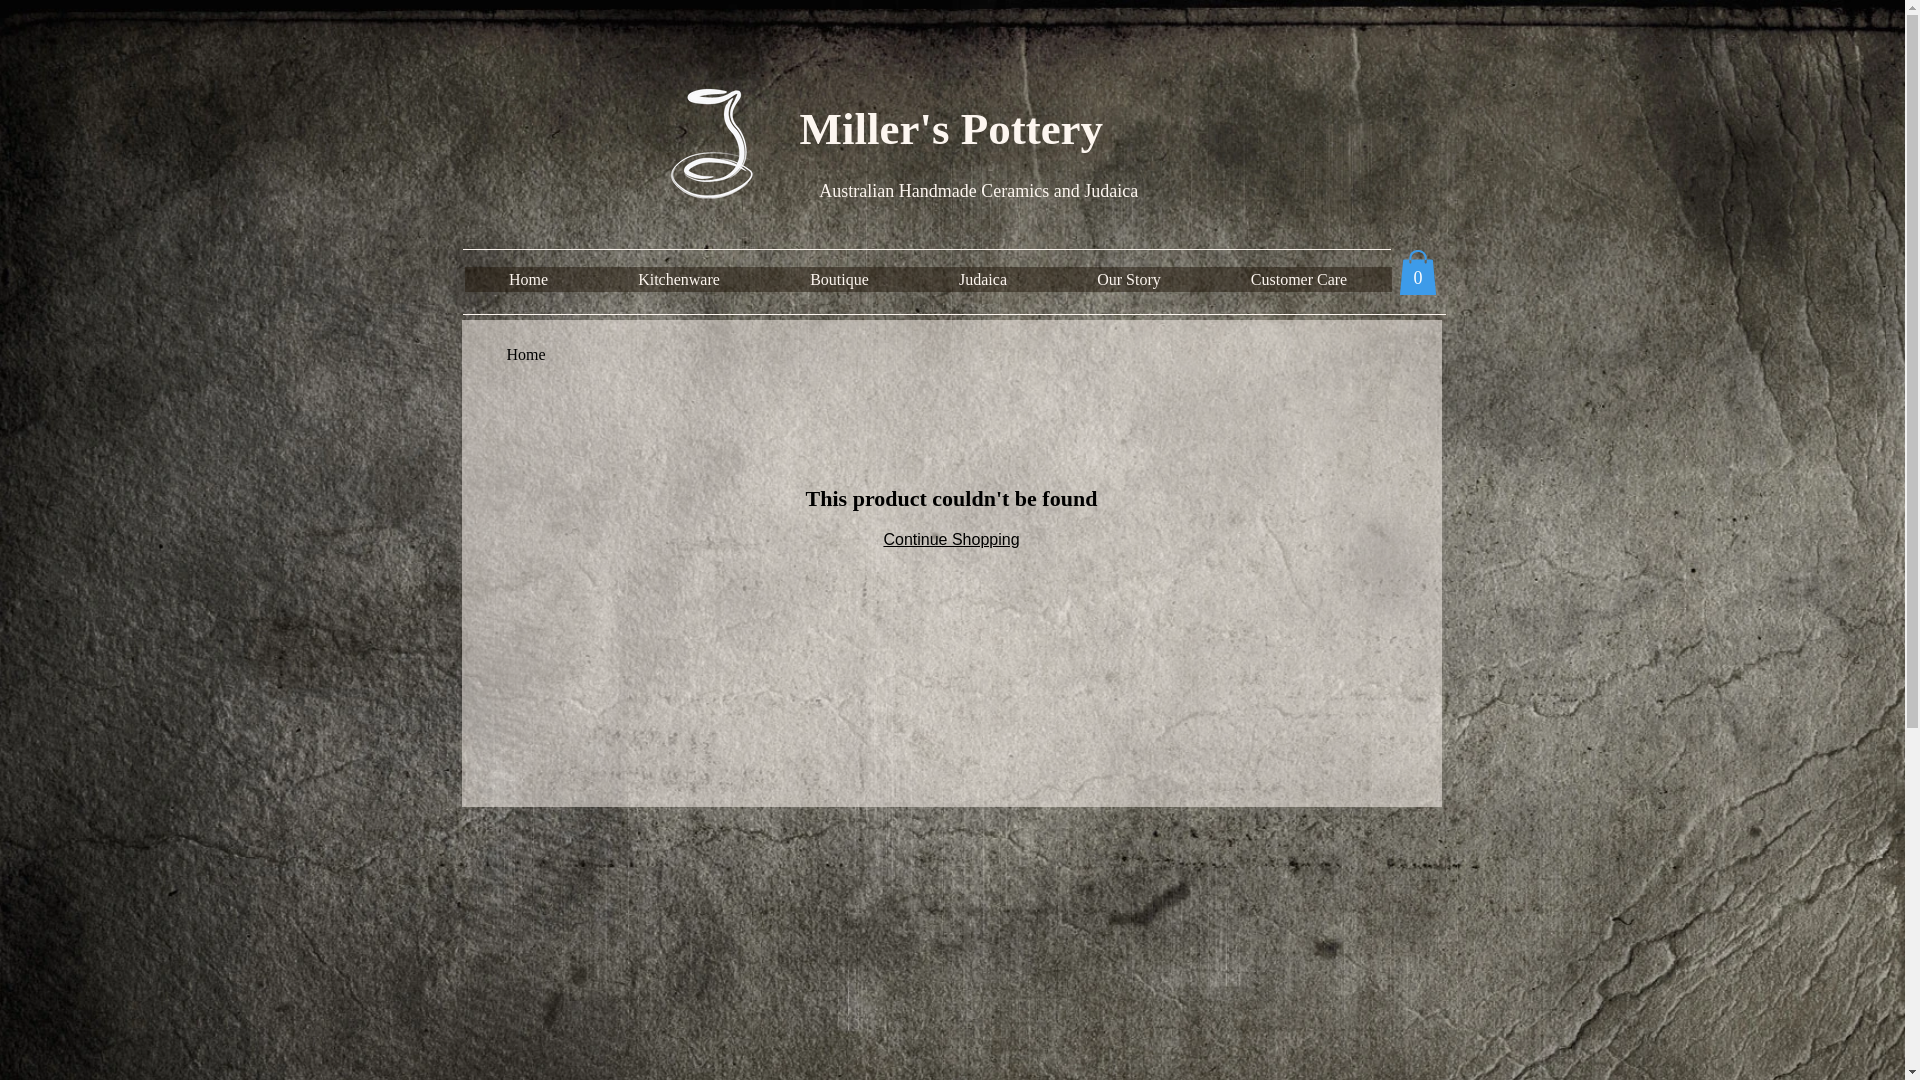 Image resolution: width=1920 pixels, height=1080 pixels. I want to click on 0, so click(1417, 272).